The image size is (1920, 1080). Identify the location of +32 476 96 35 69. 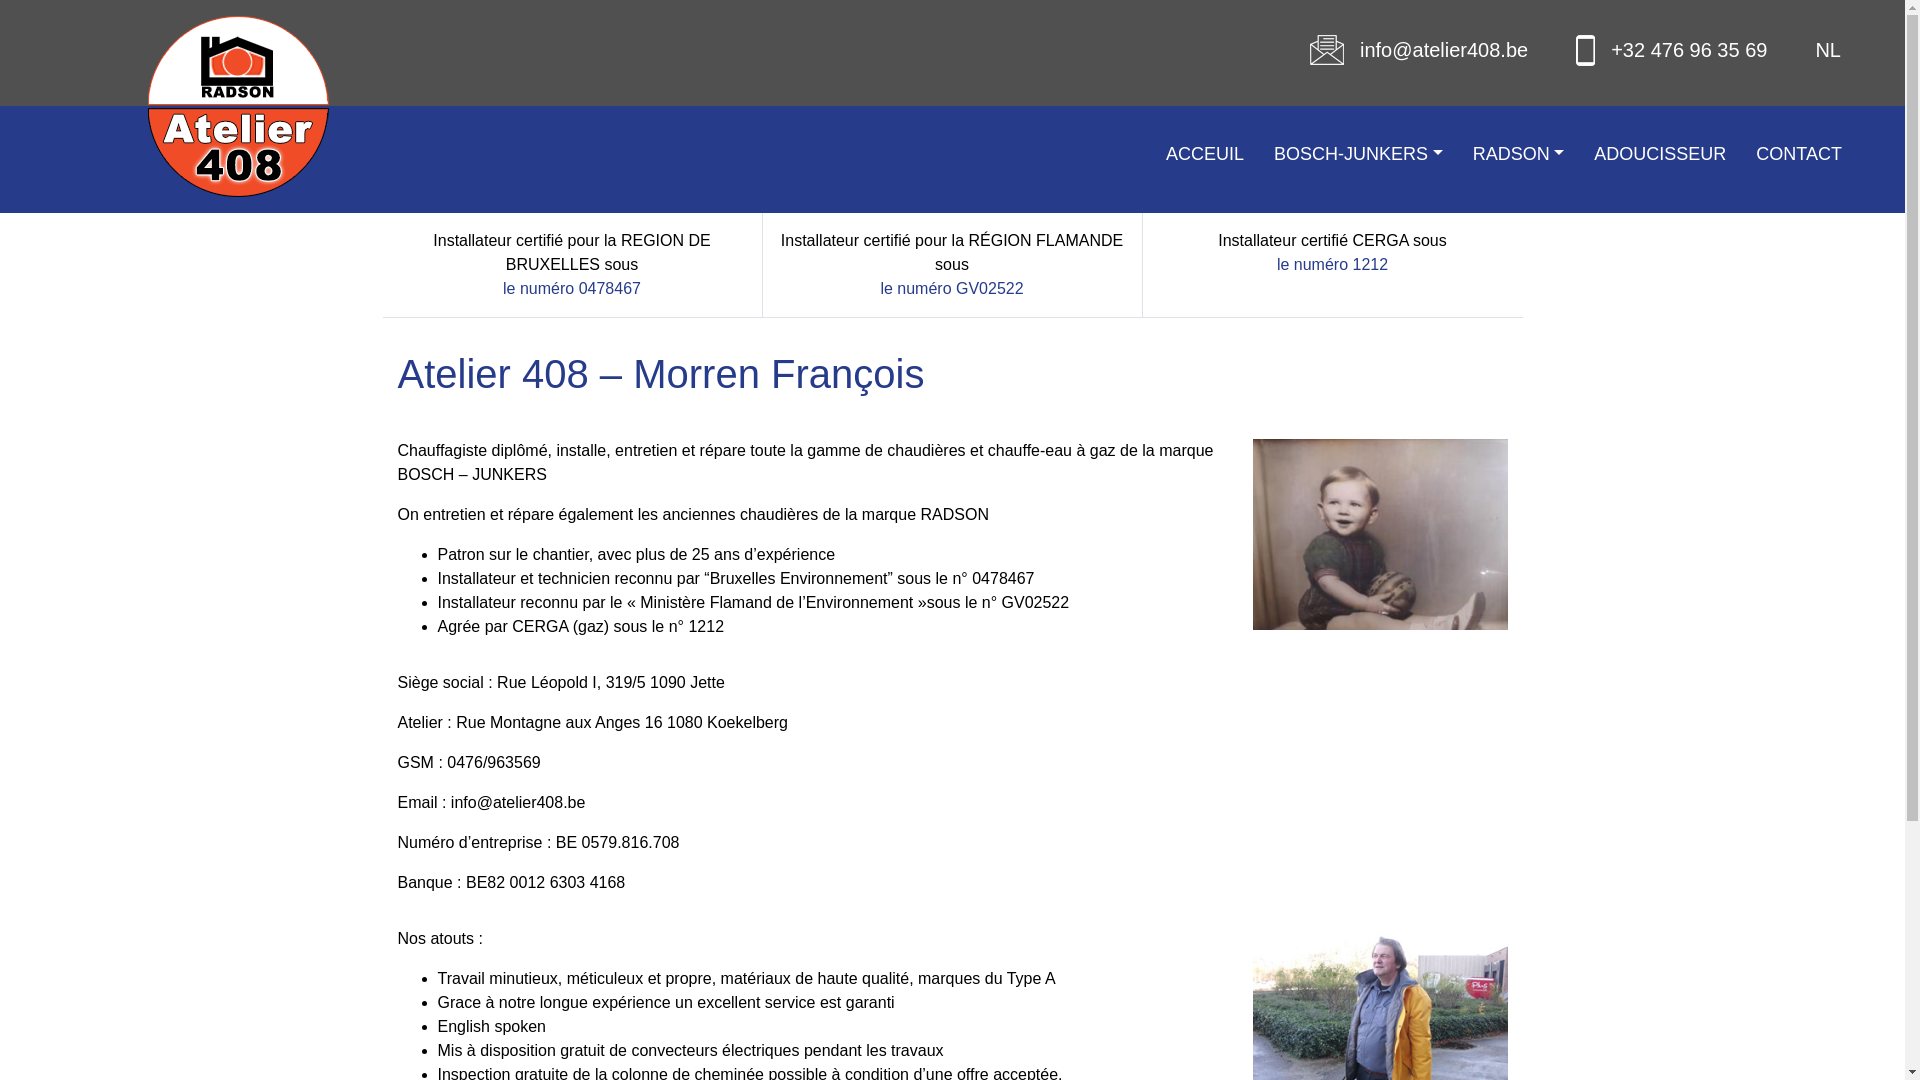
(1689, 50).